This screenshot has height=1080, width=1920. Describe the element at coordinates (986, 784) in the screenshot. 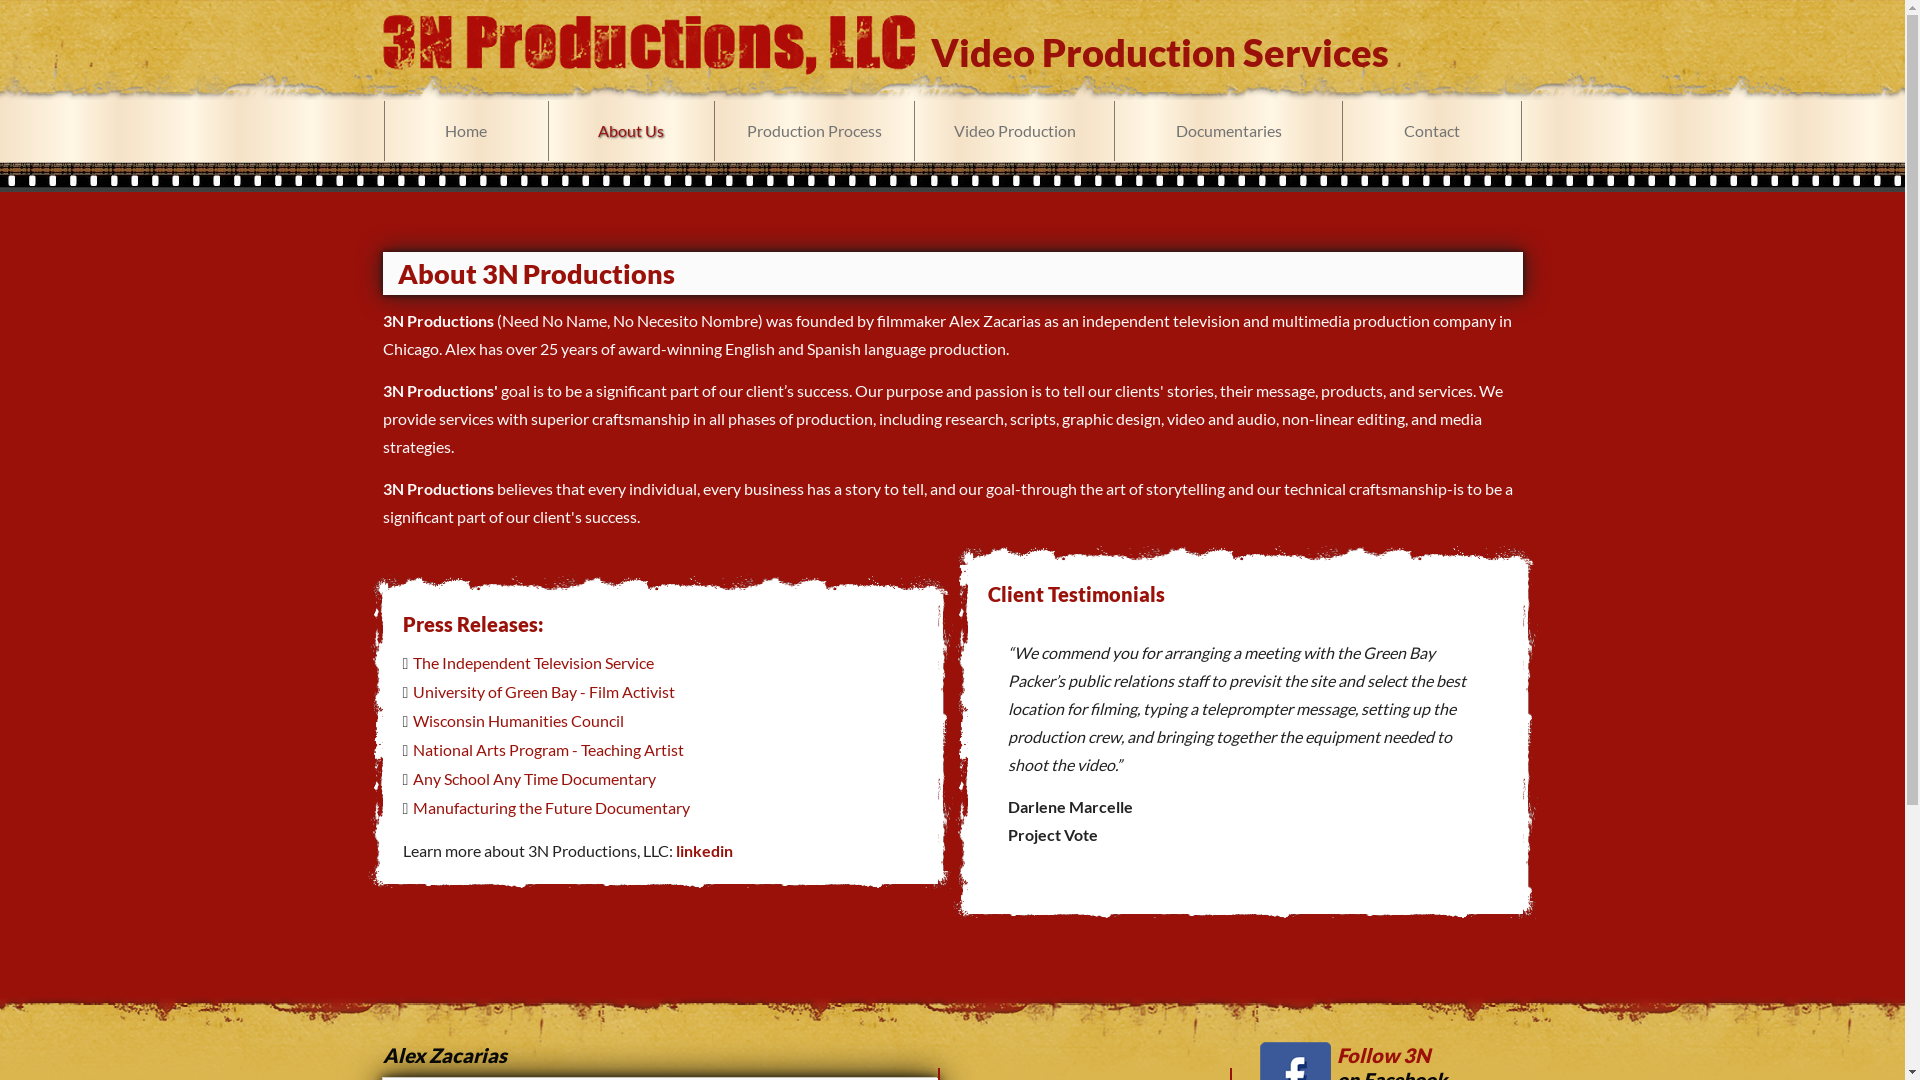

I see `Previous` at that location.